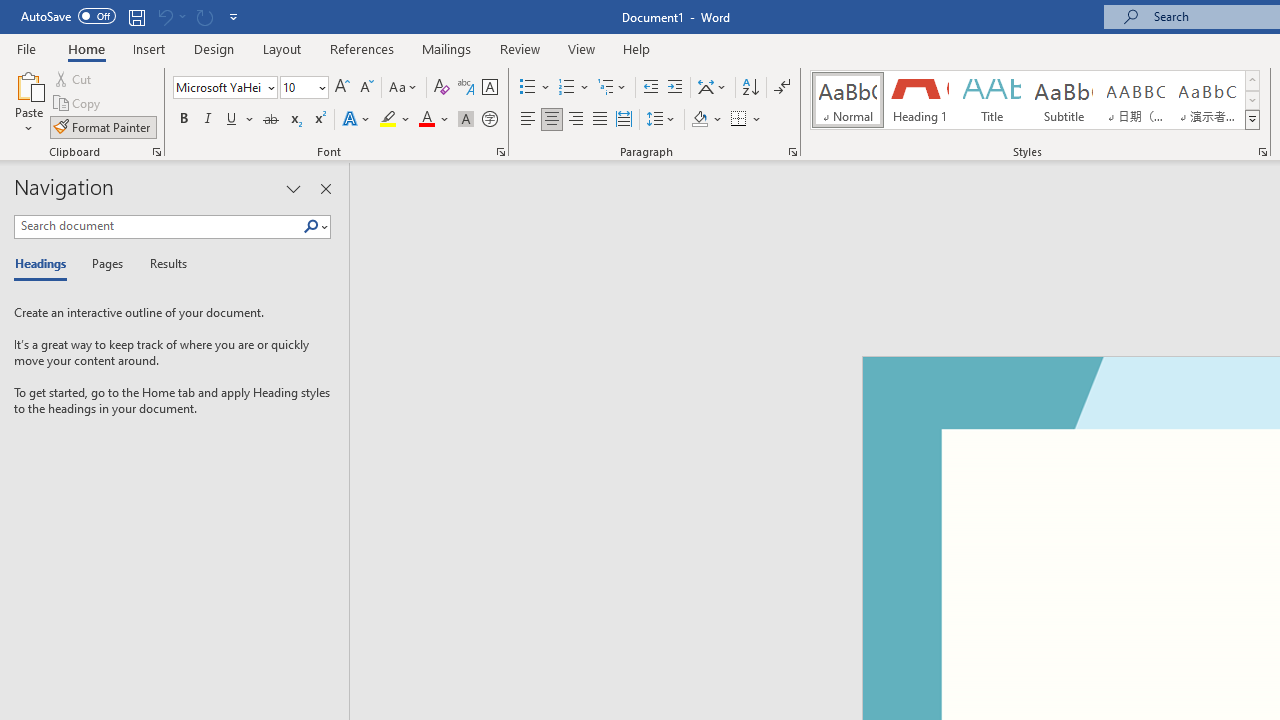 The image size is (1280, 720). What do you see at coordinates (45, 264) in the screenshot?
I see `Headings` at bounding box center [45, 264].